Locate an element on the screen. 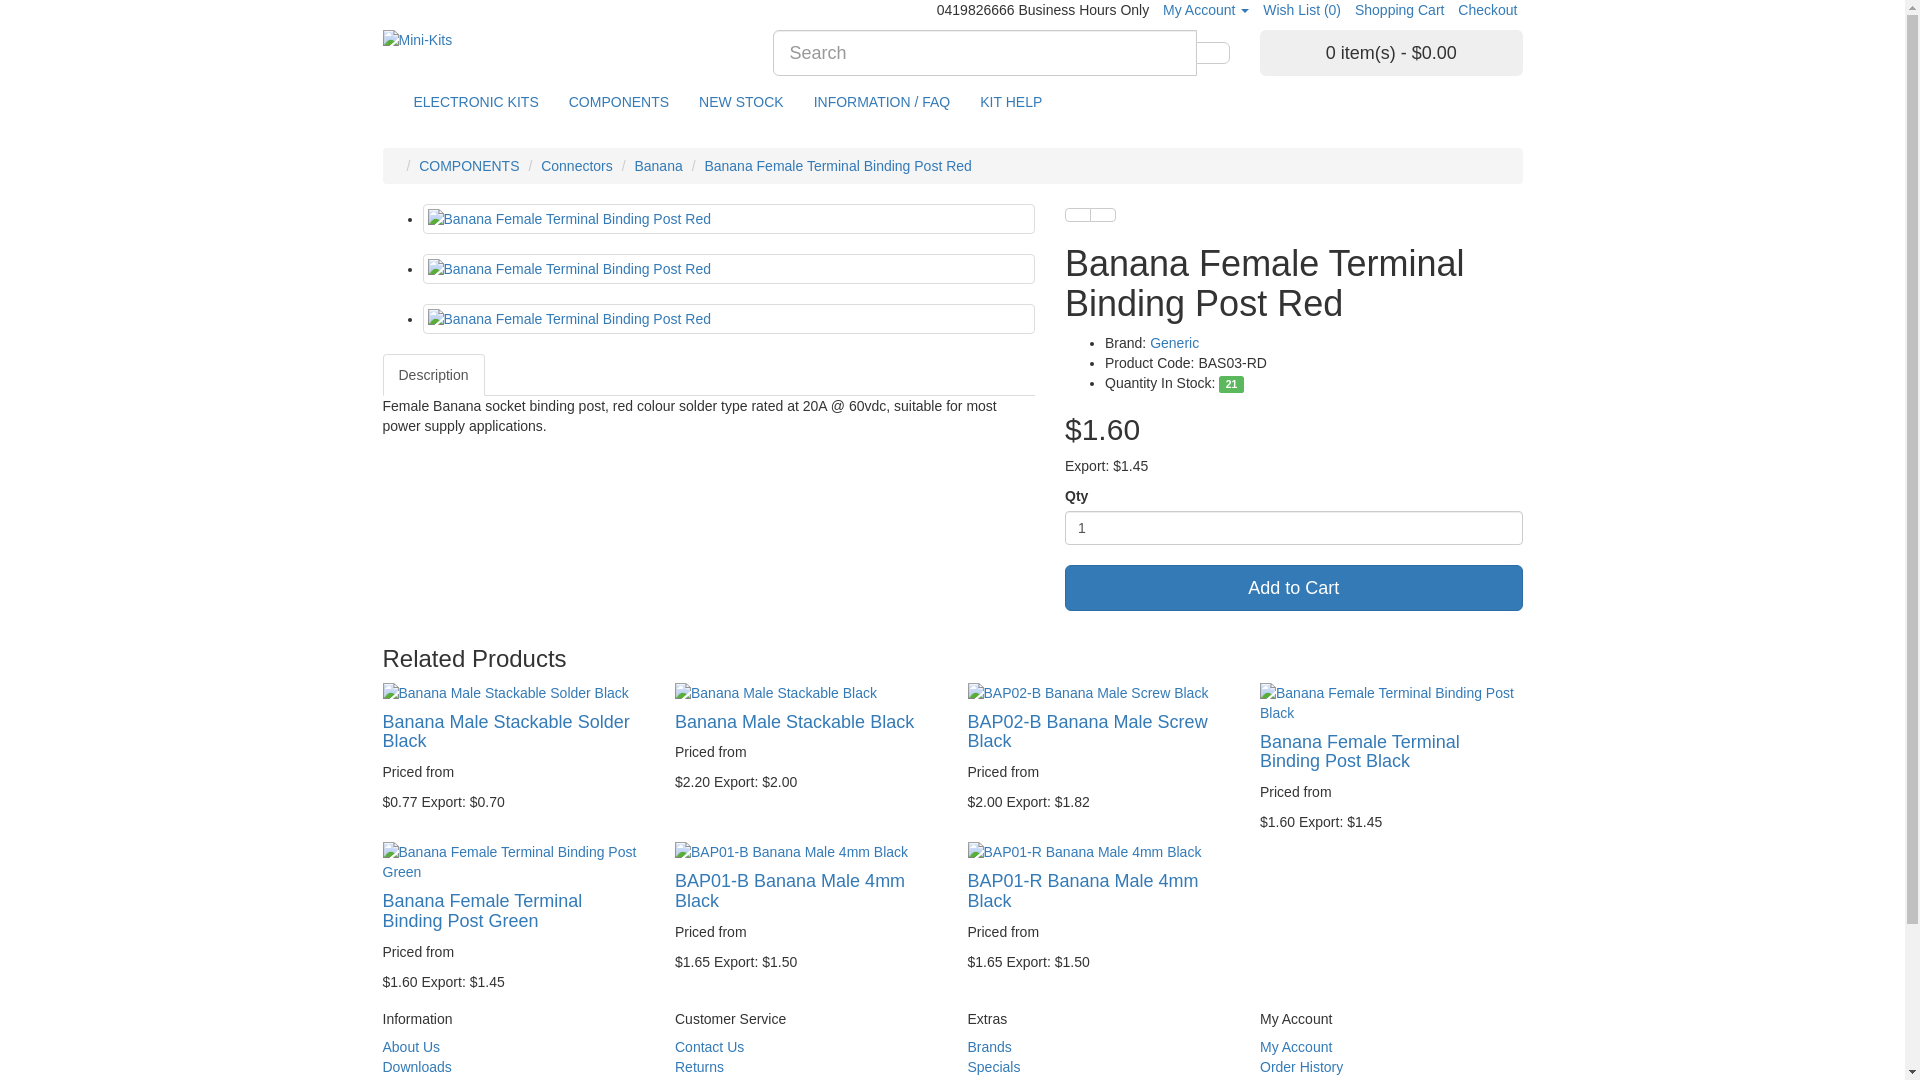 This screenshot has height=1080, width=1920. Description is located at coordinates (433, 375).